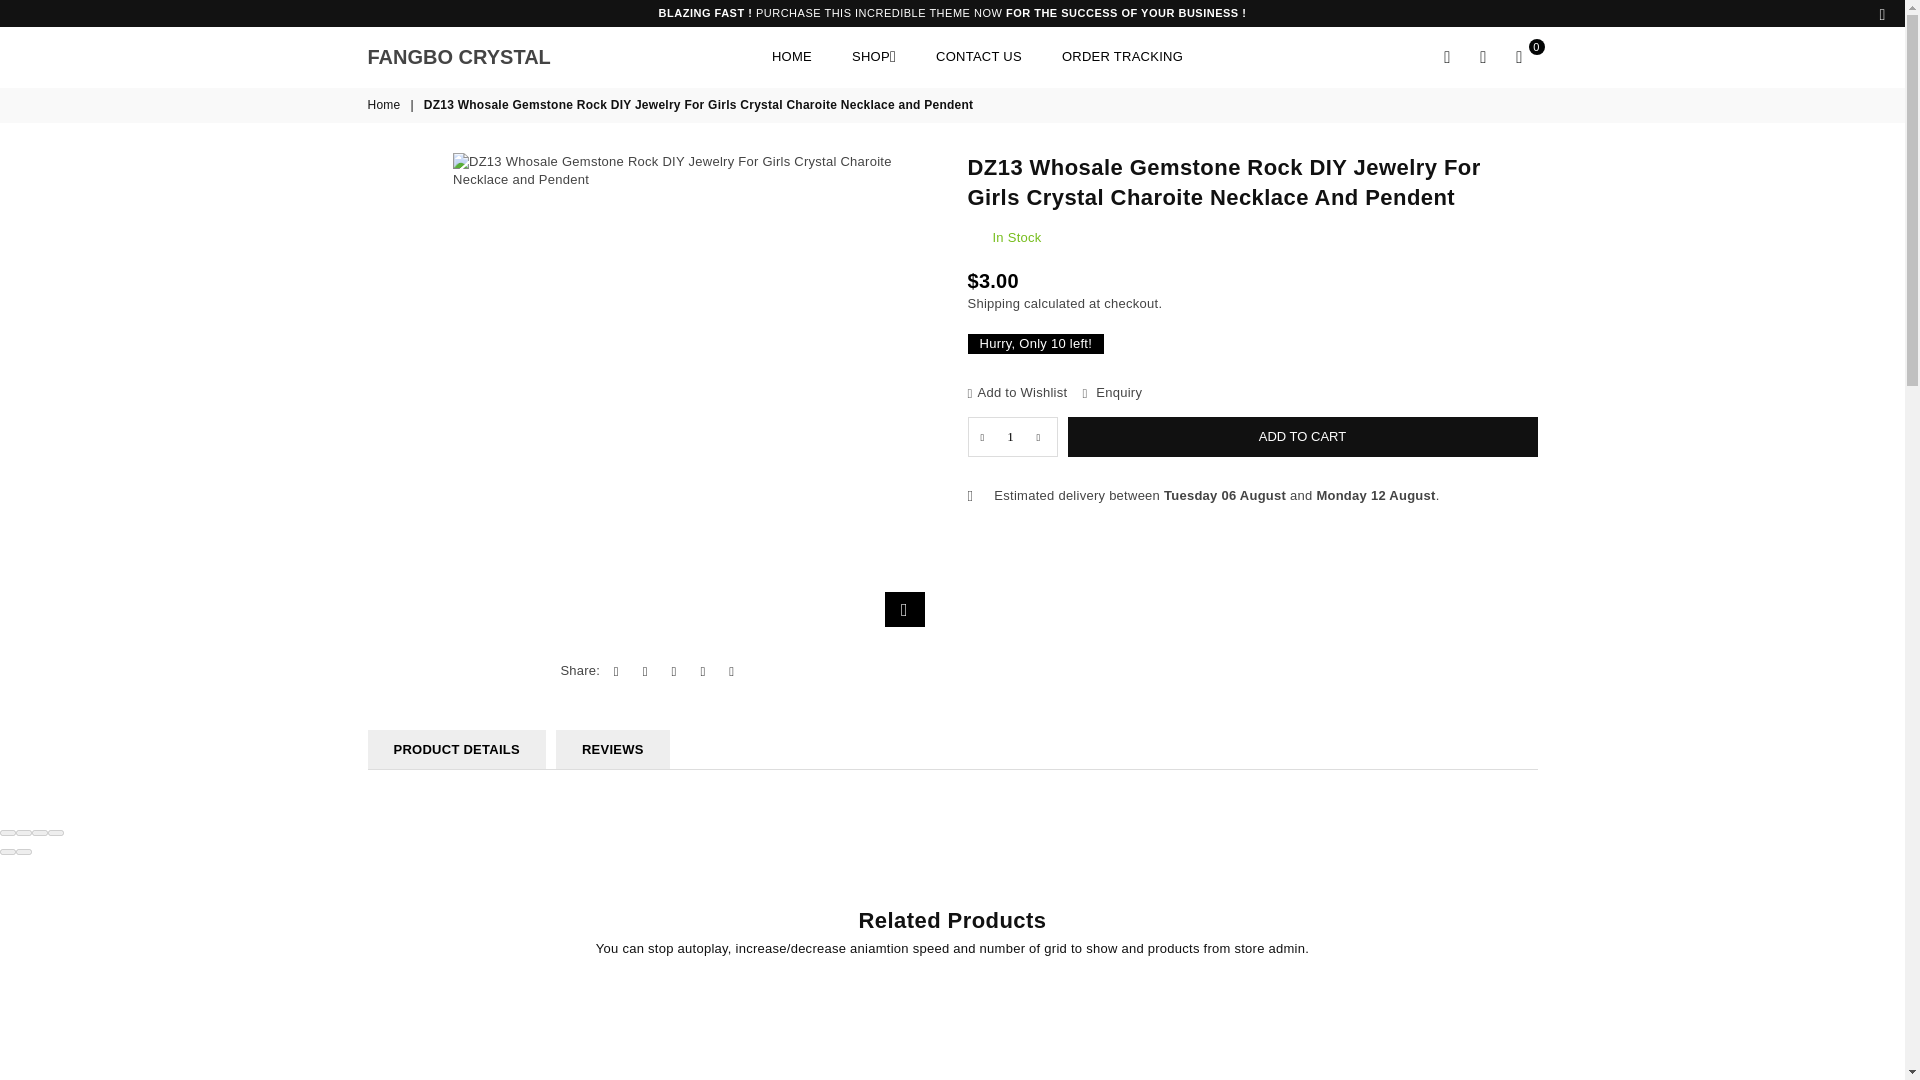 Image resolution: width=1920 pixels, height=1080 pixels. What do you see at coordinates (386, 106) in the screenshot?
I see `Cart` at bounding box center [386, 106].